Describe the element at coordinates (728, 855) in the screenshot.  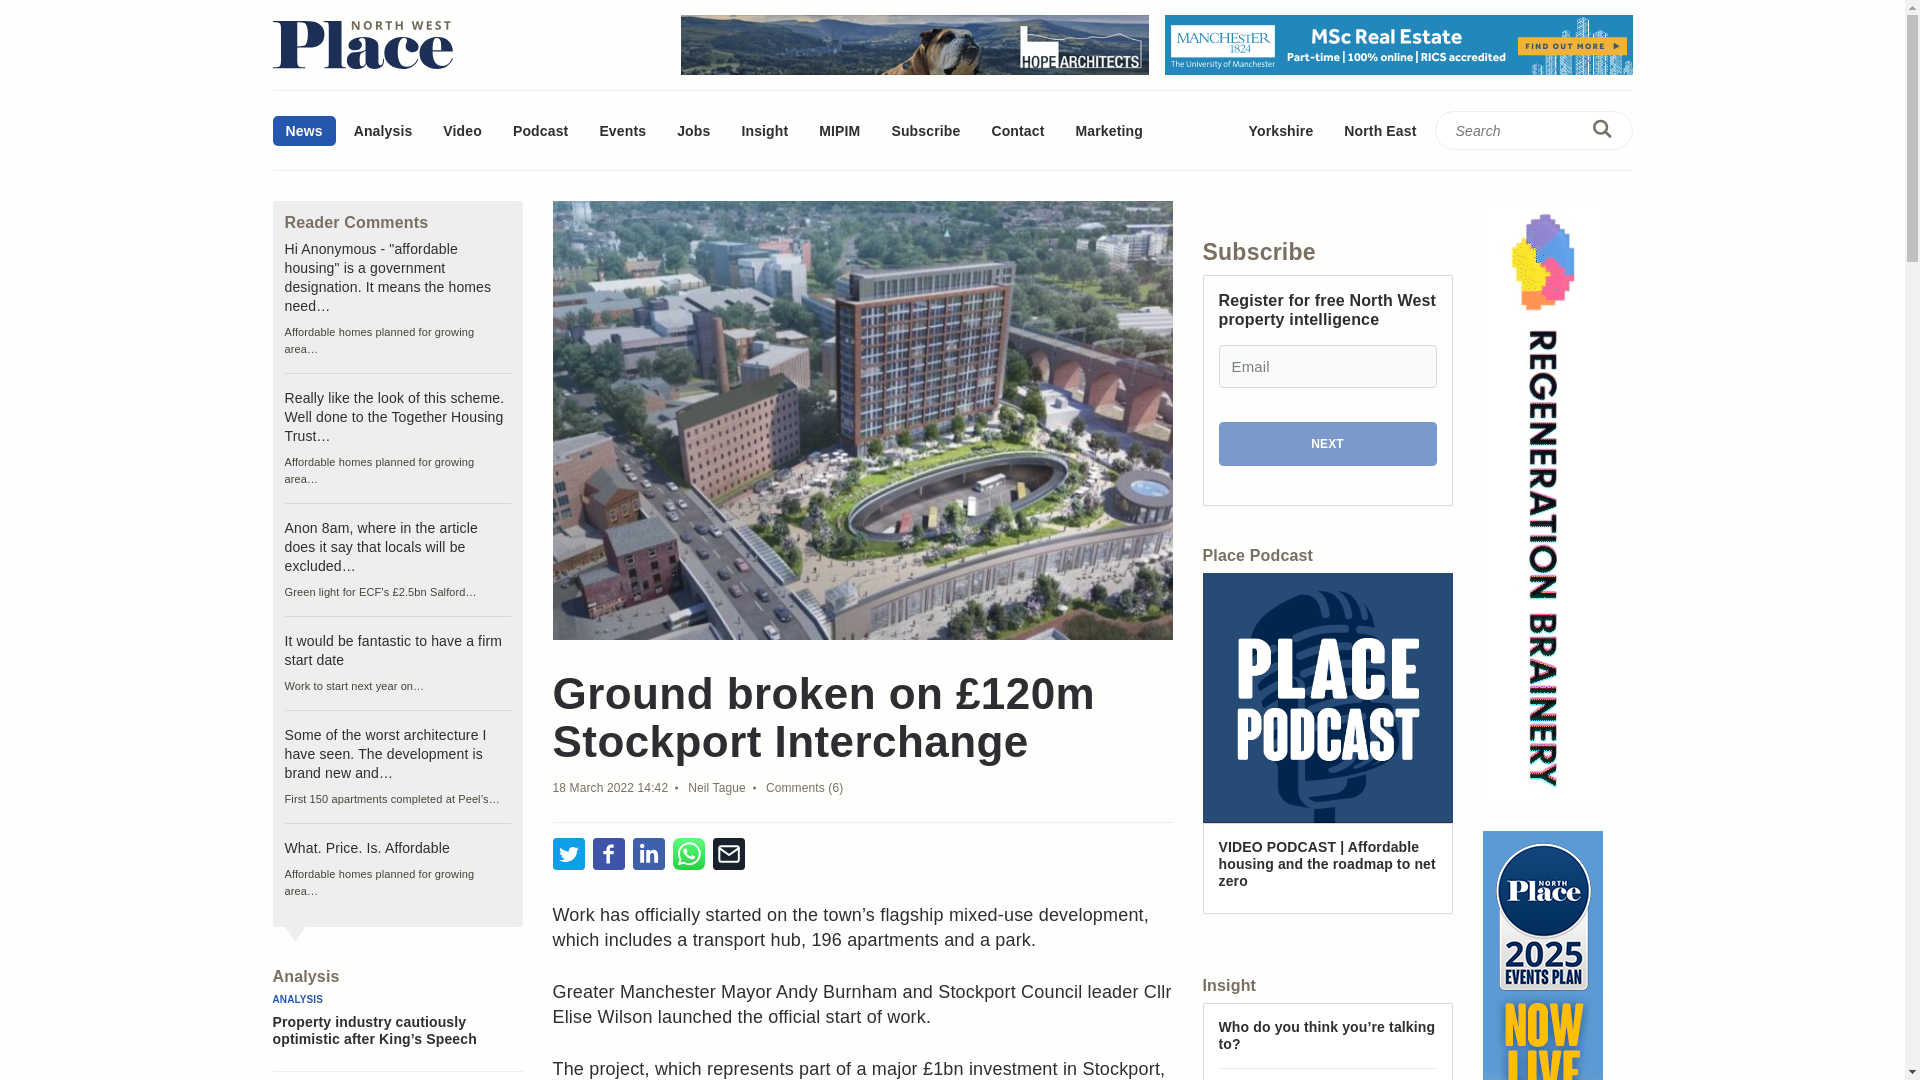
I see `Share by Email` at that location.